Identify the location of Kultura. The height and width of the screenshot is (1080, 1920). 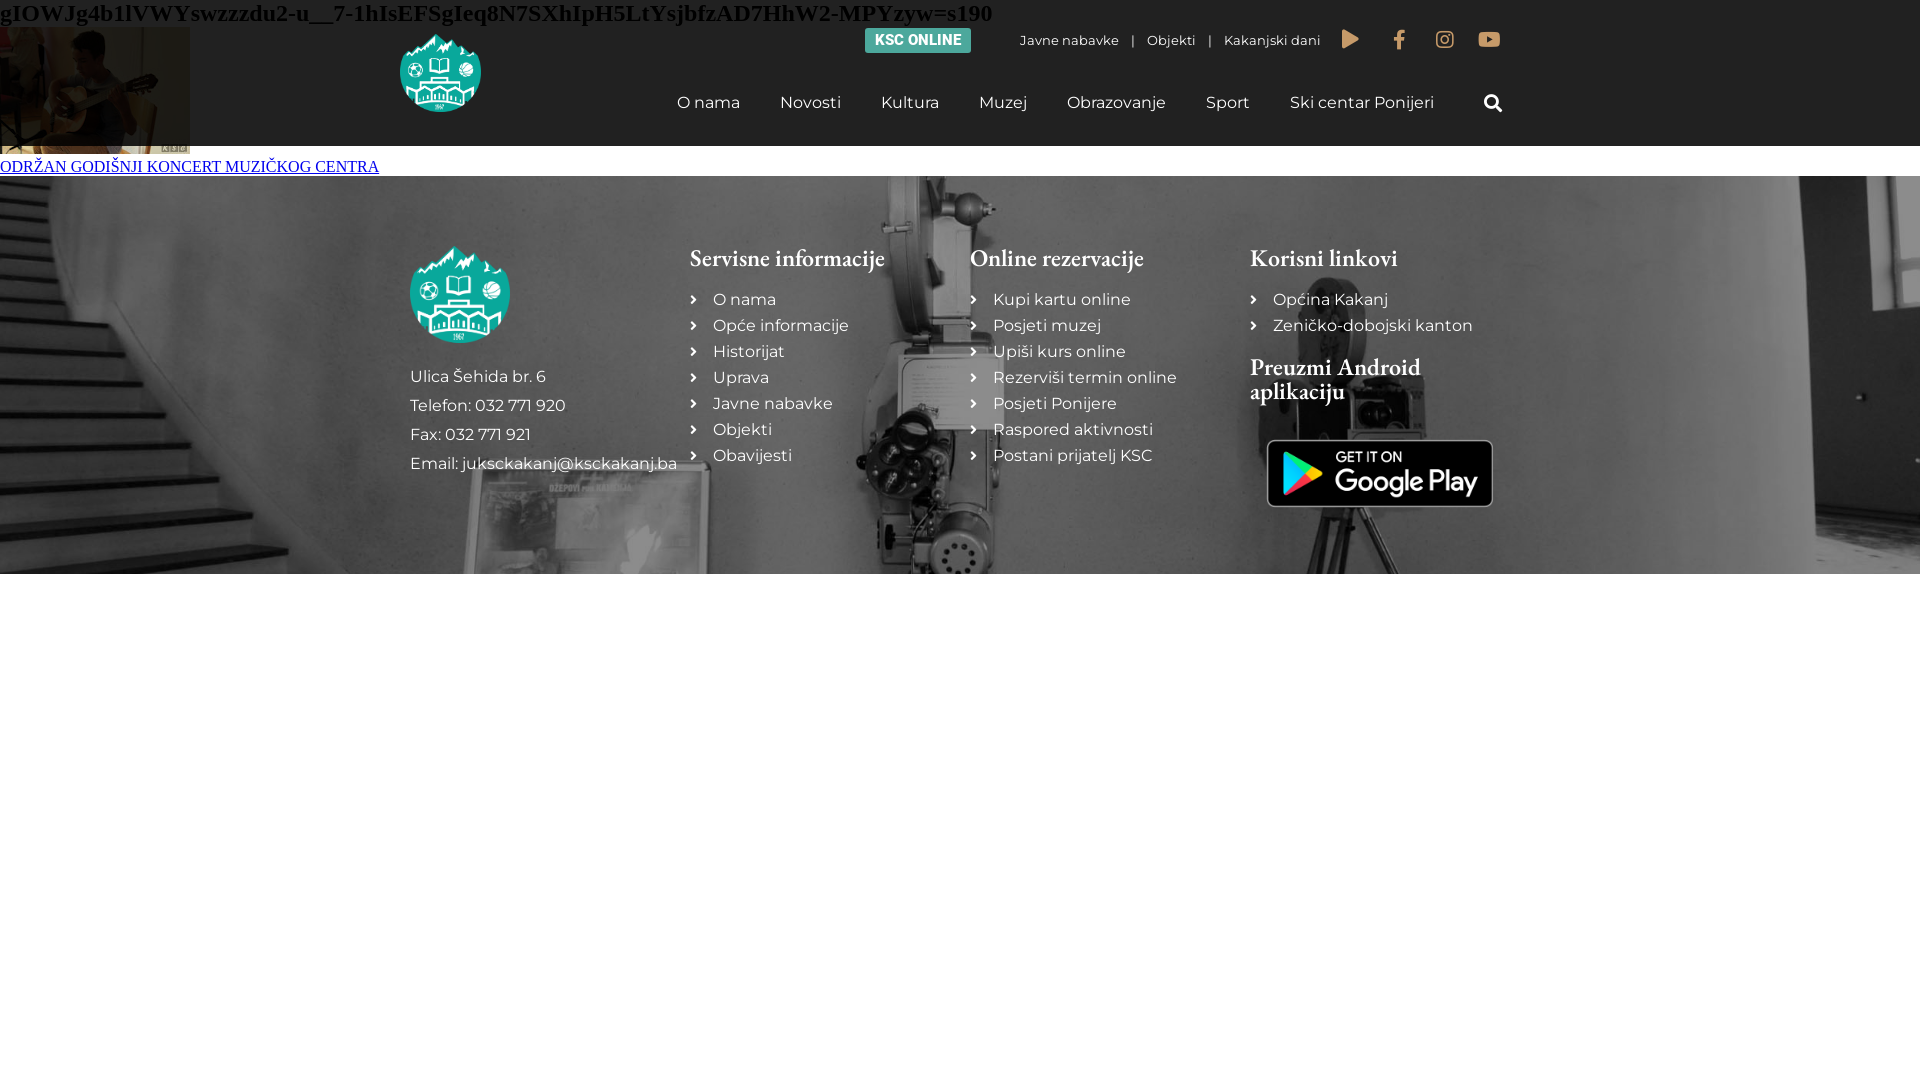
(910, 103).